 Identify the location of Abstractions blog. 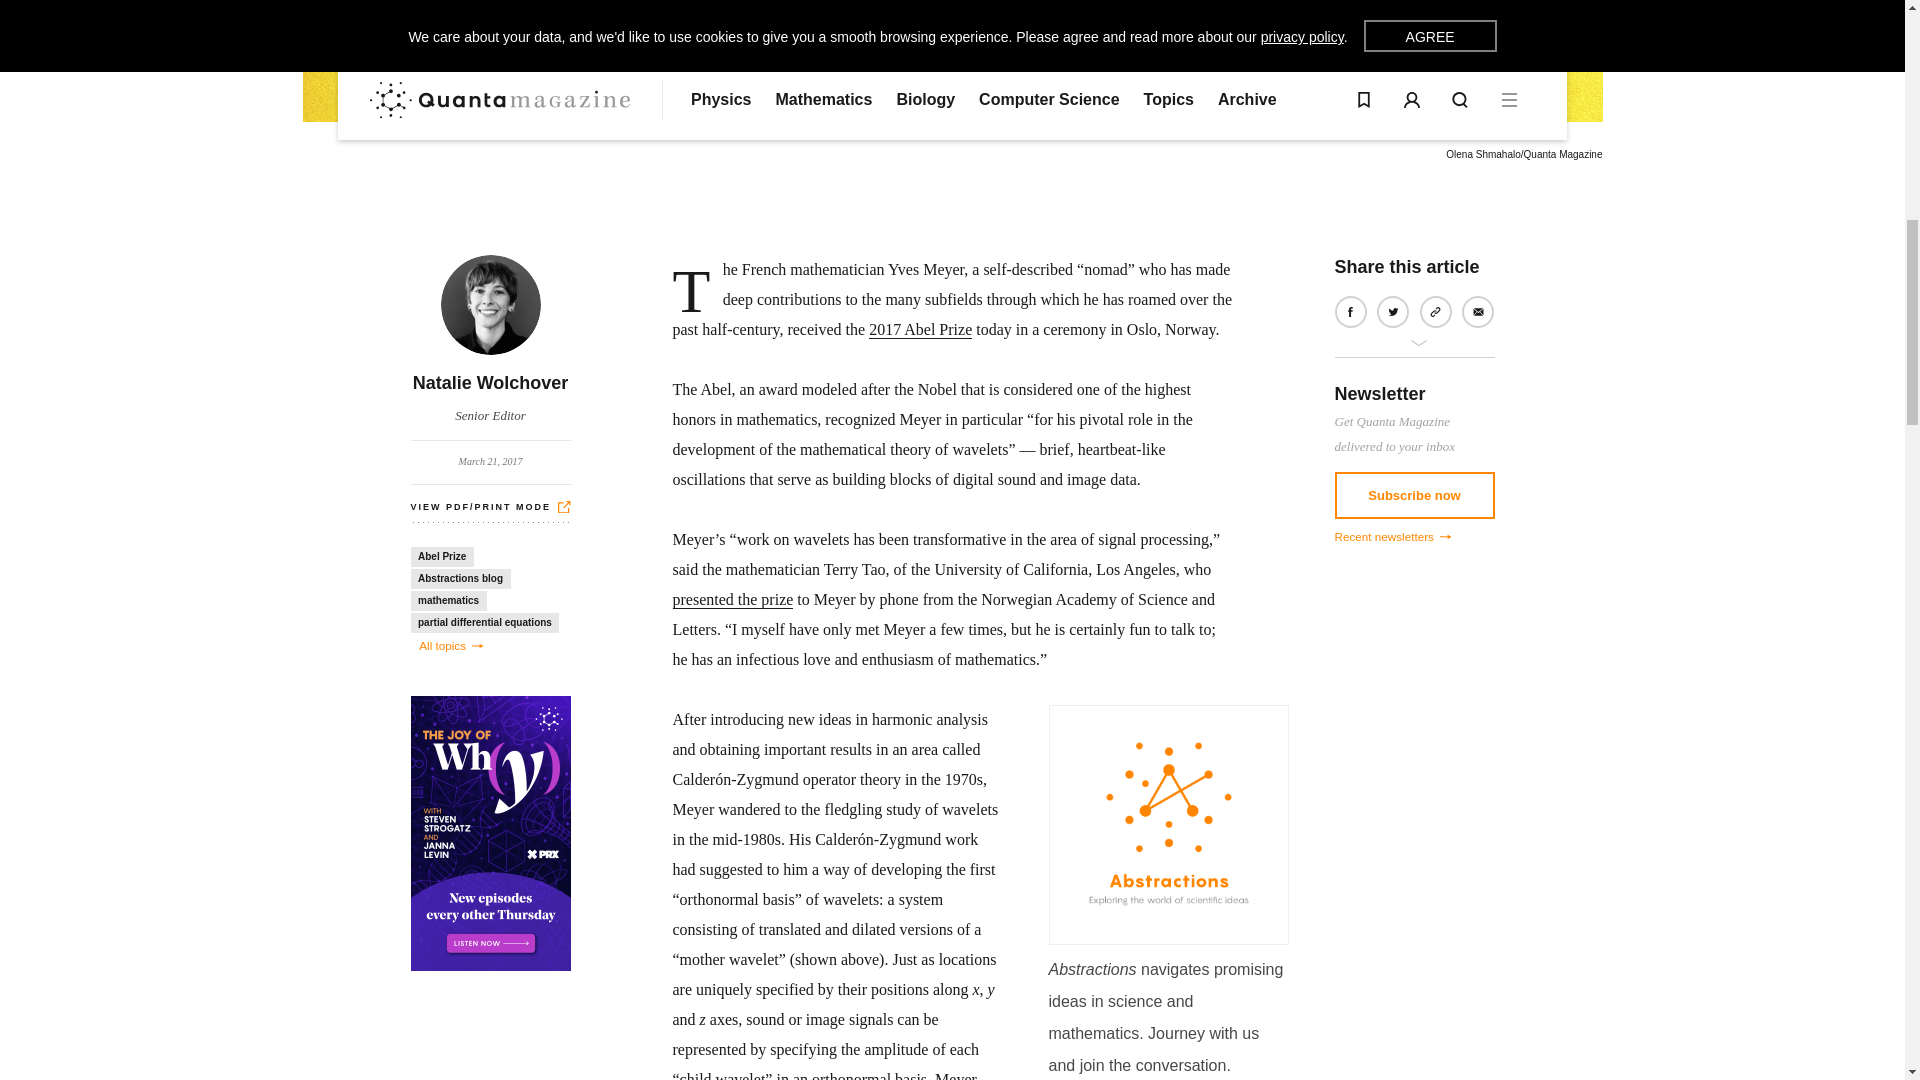
(460, 578).